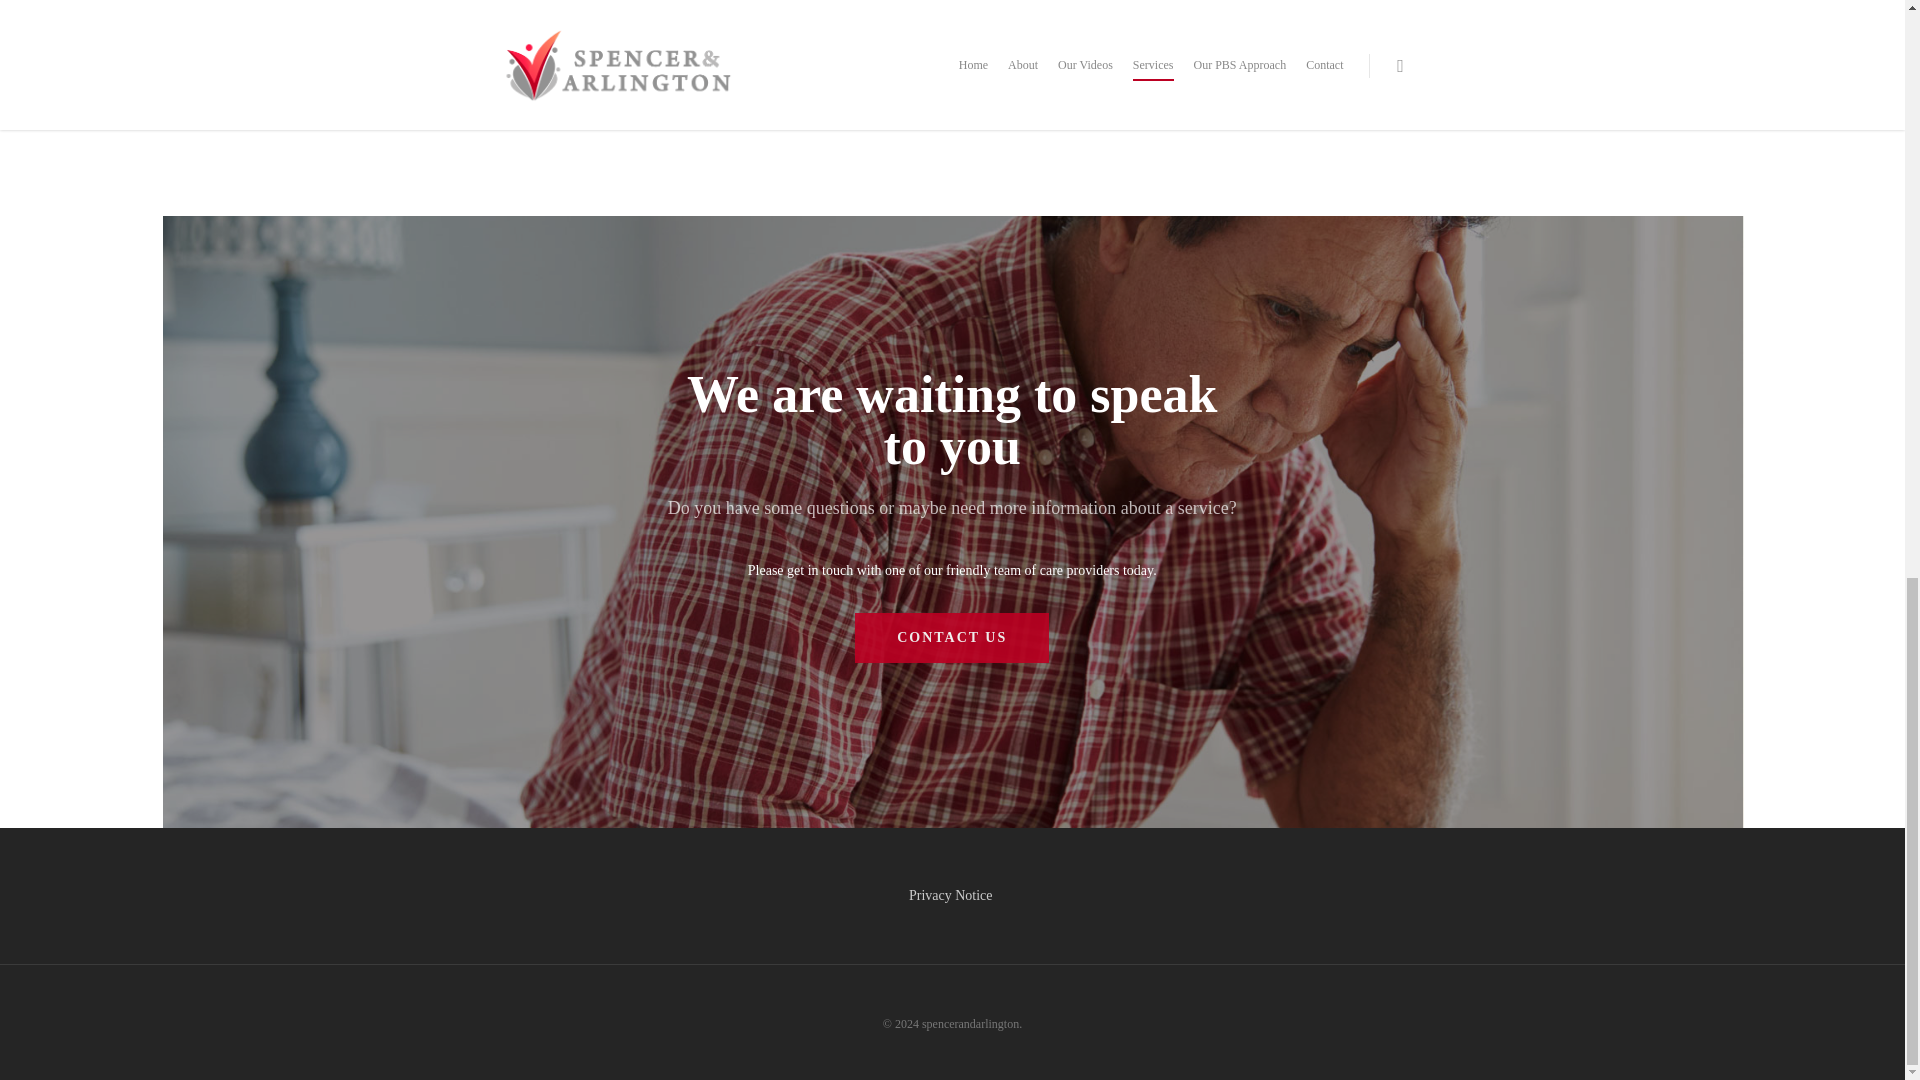  Describe the element at coordinates (952, 894) in the screenshot. I see `Privacy Notice ` at that location.